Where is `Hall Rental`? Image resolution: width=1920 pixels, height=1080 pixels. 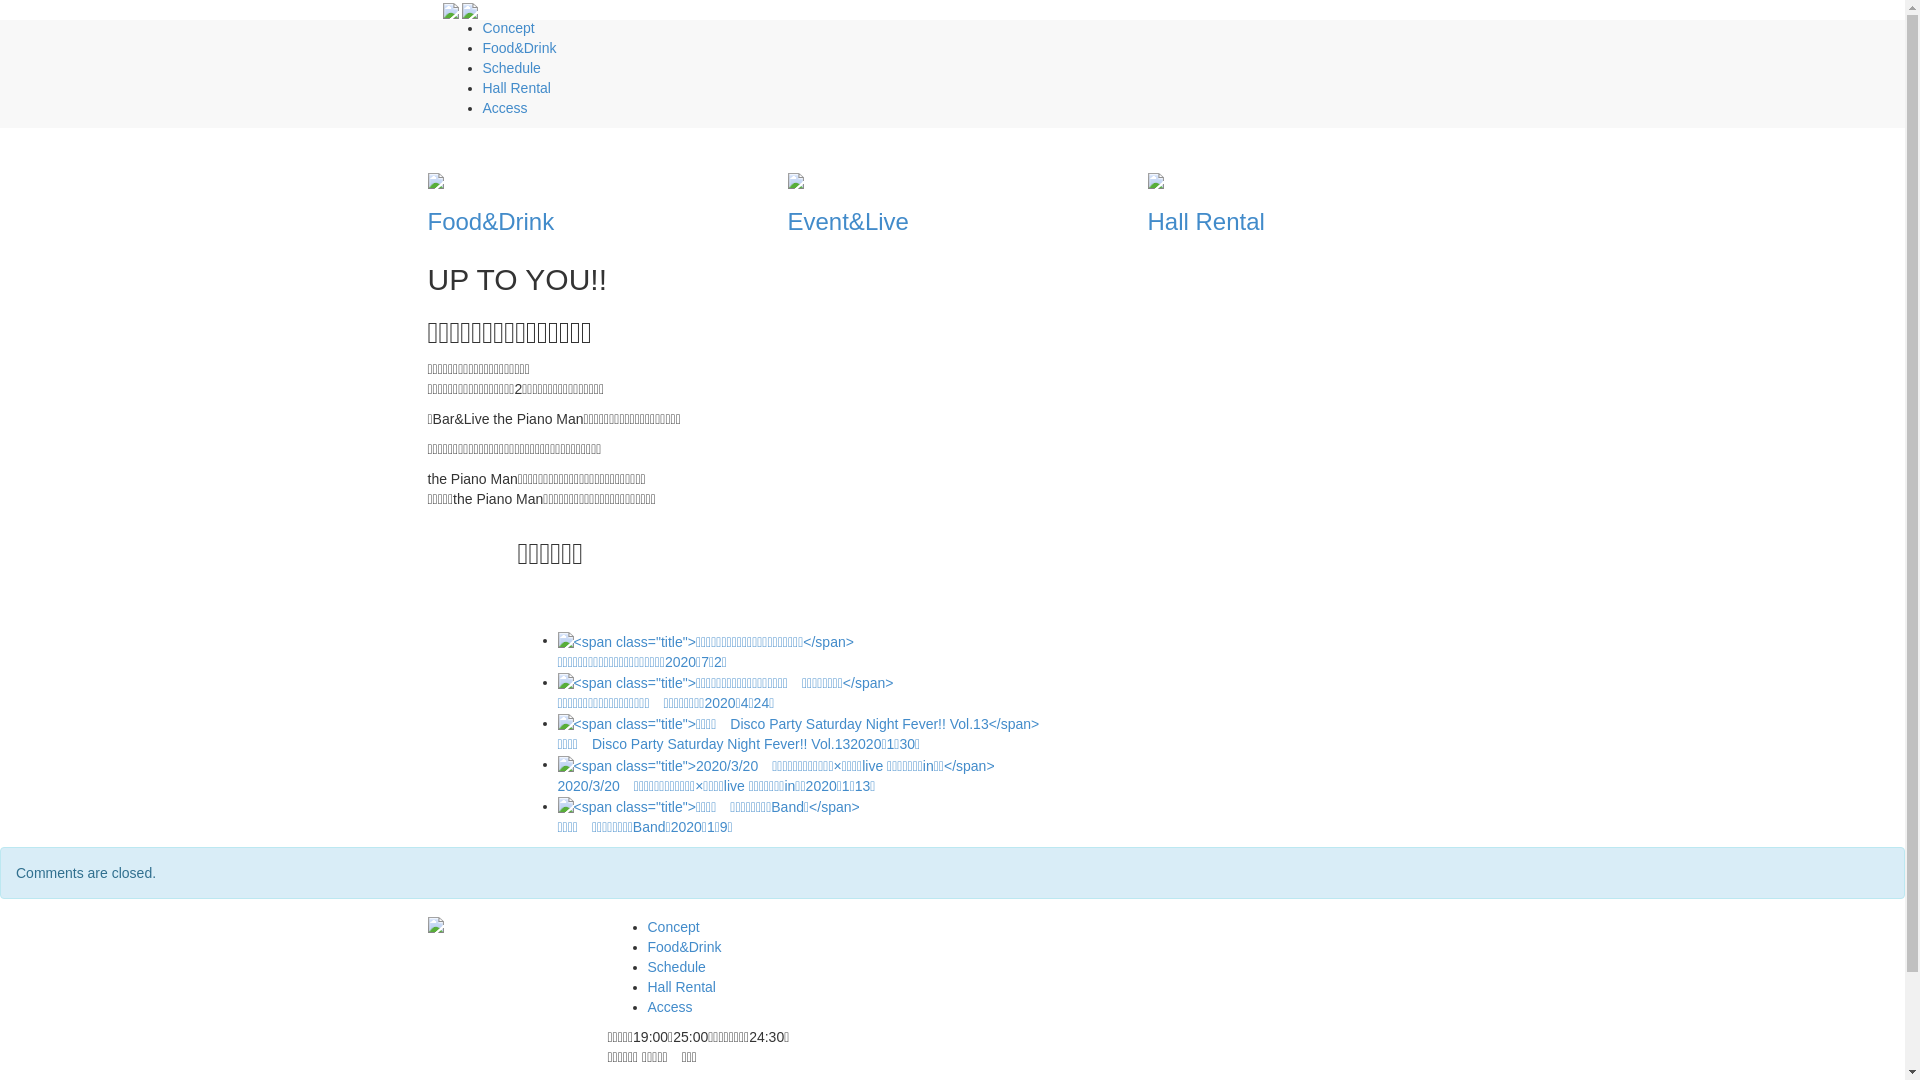 Hall Rental is located at coordinates (682, 987).